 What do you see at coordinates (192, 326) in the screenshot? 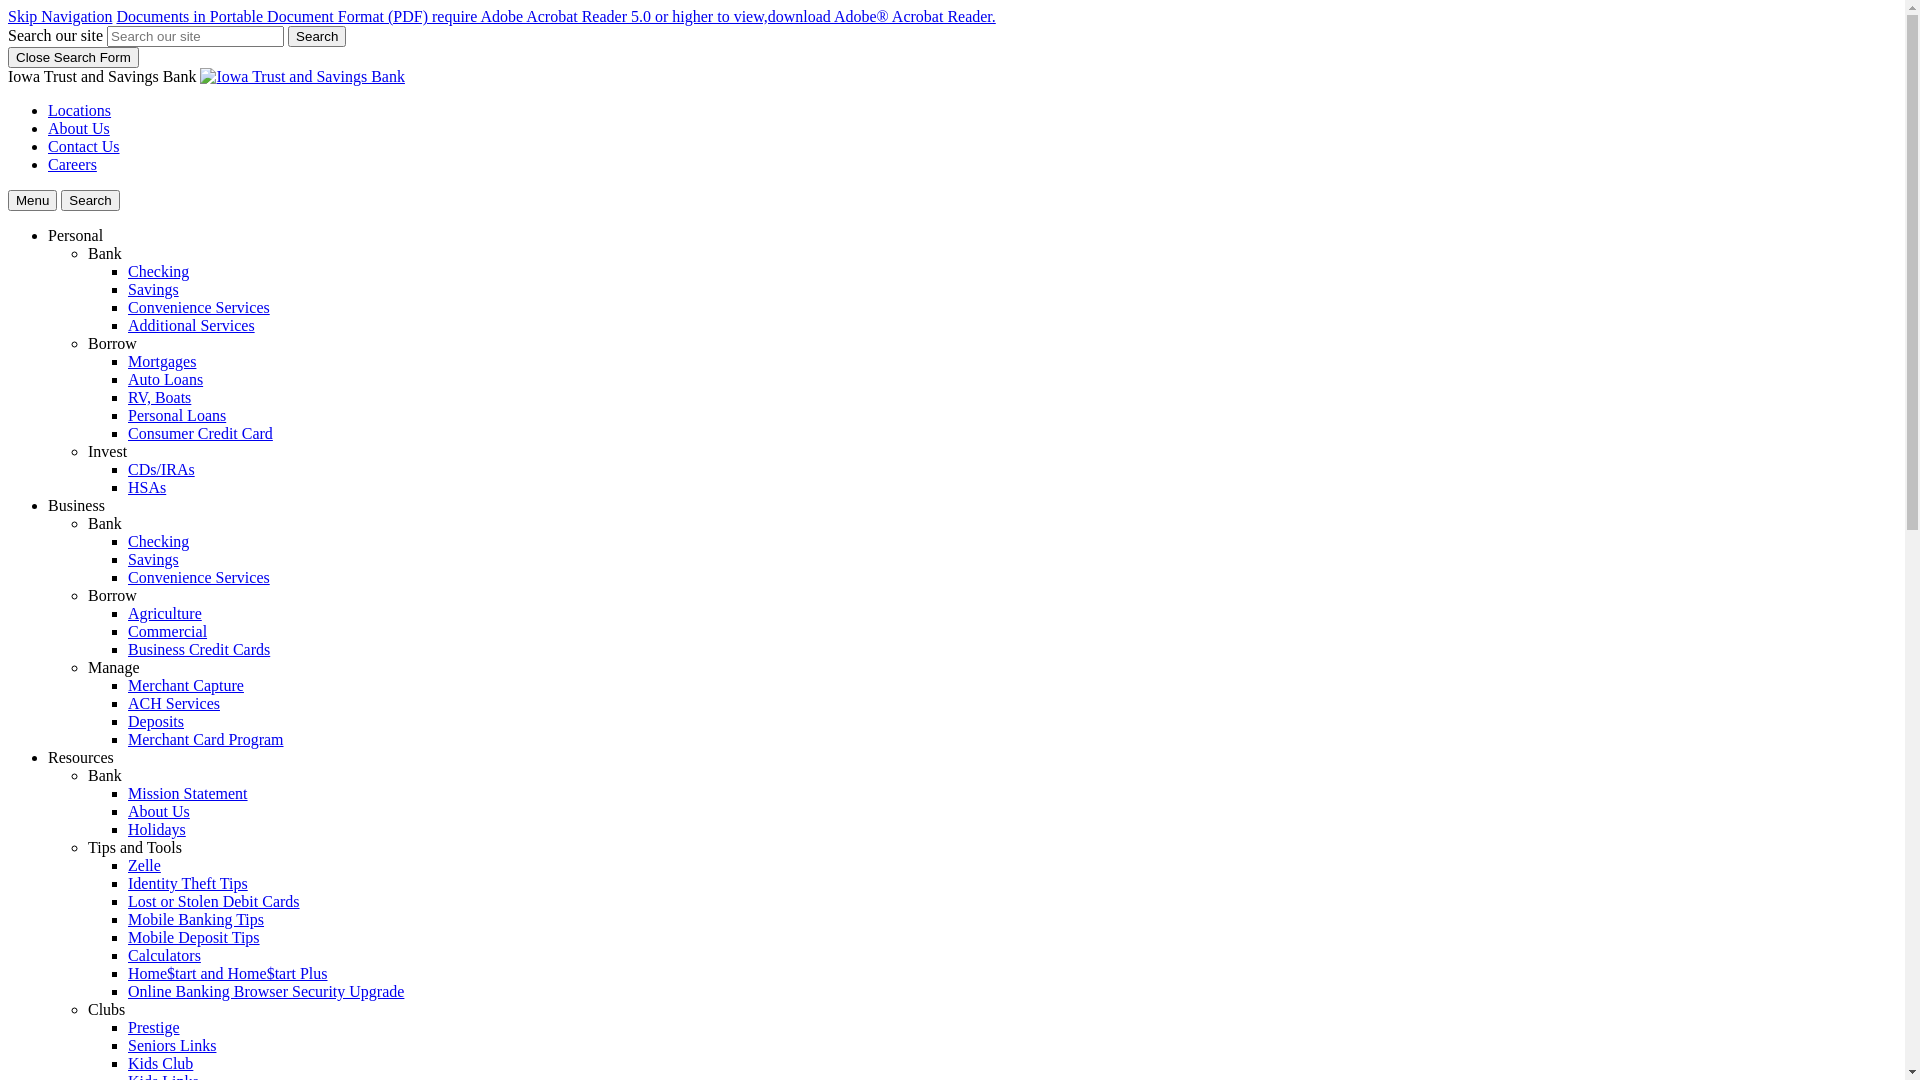
I see `Additional Services` at bounding box center [192, 326].